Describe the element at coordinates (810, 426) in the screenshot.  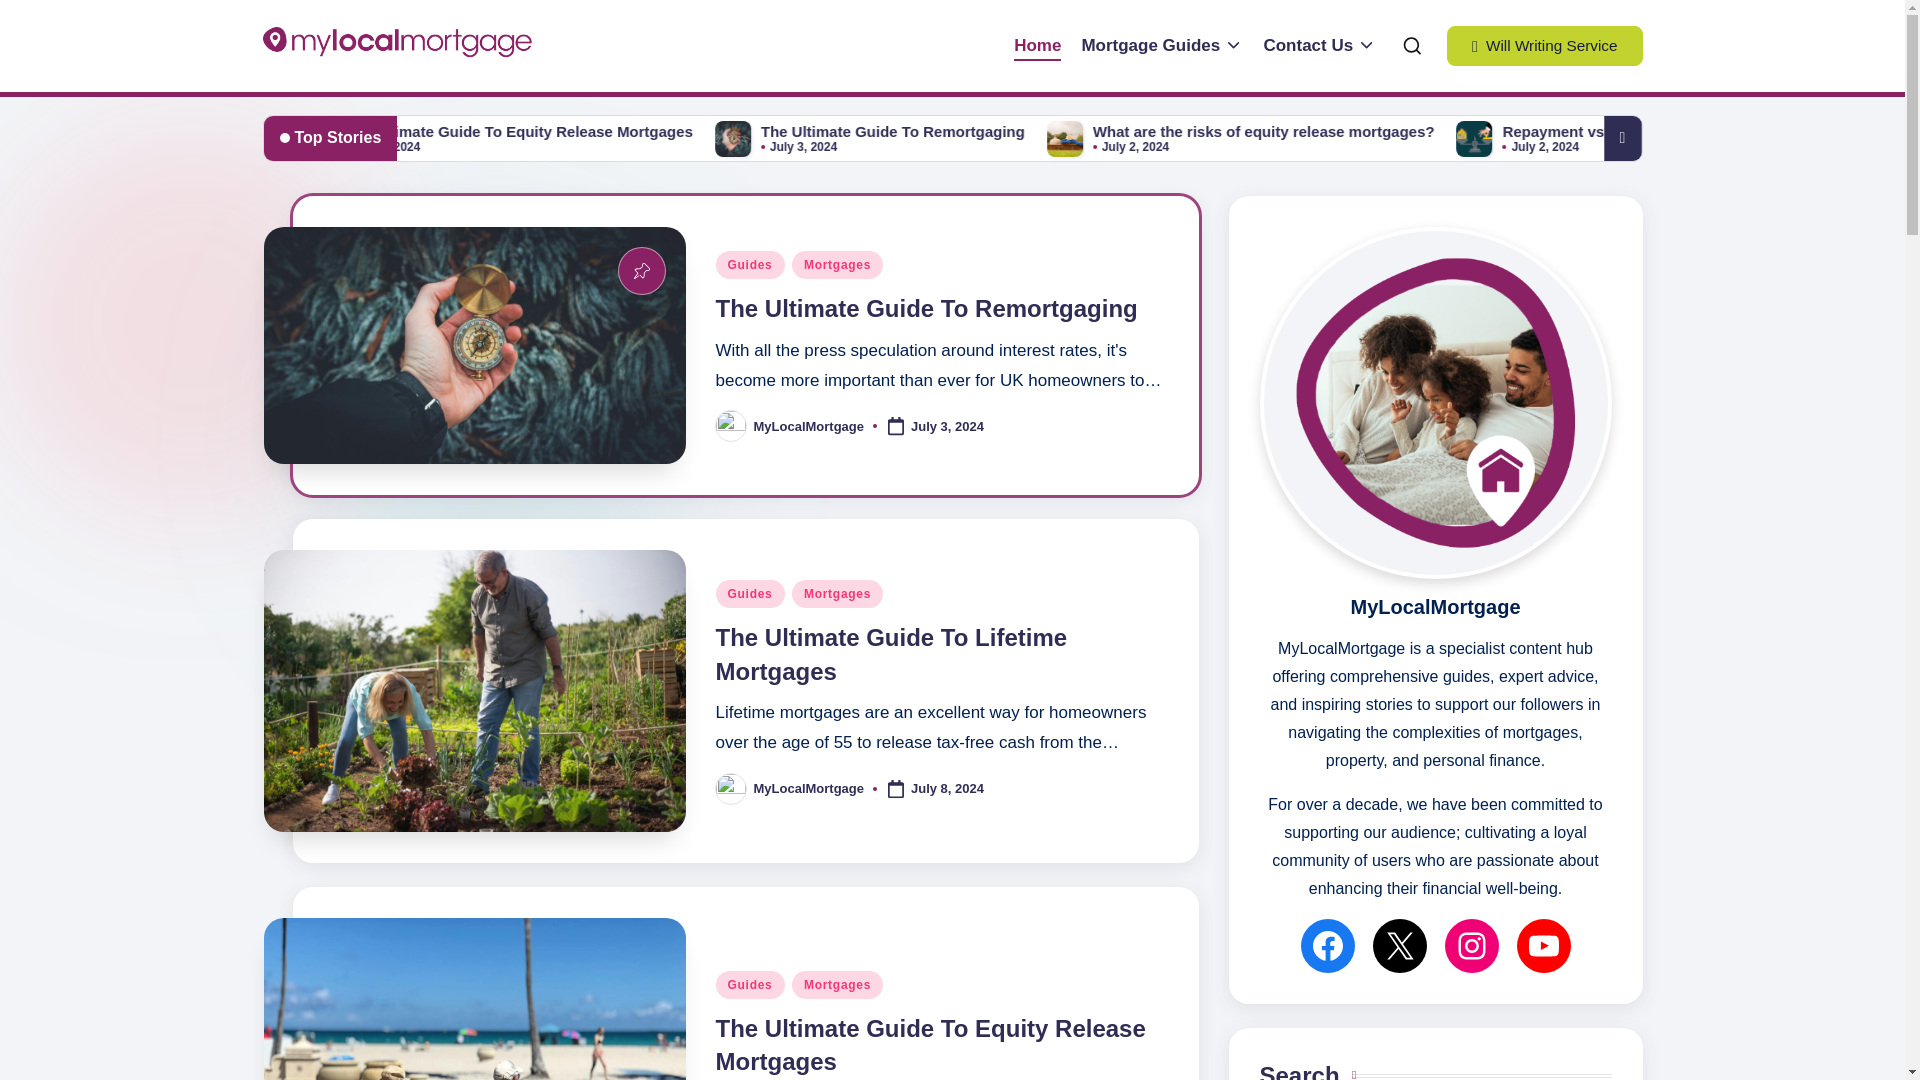
I see `View all posts by MyLocalMortgage` at that location.